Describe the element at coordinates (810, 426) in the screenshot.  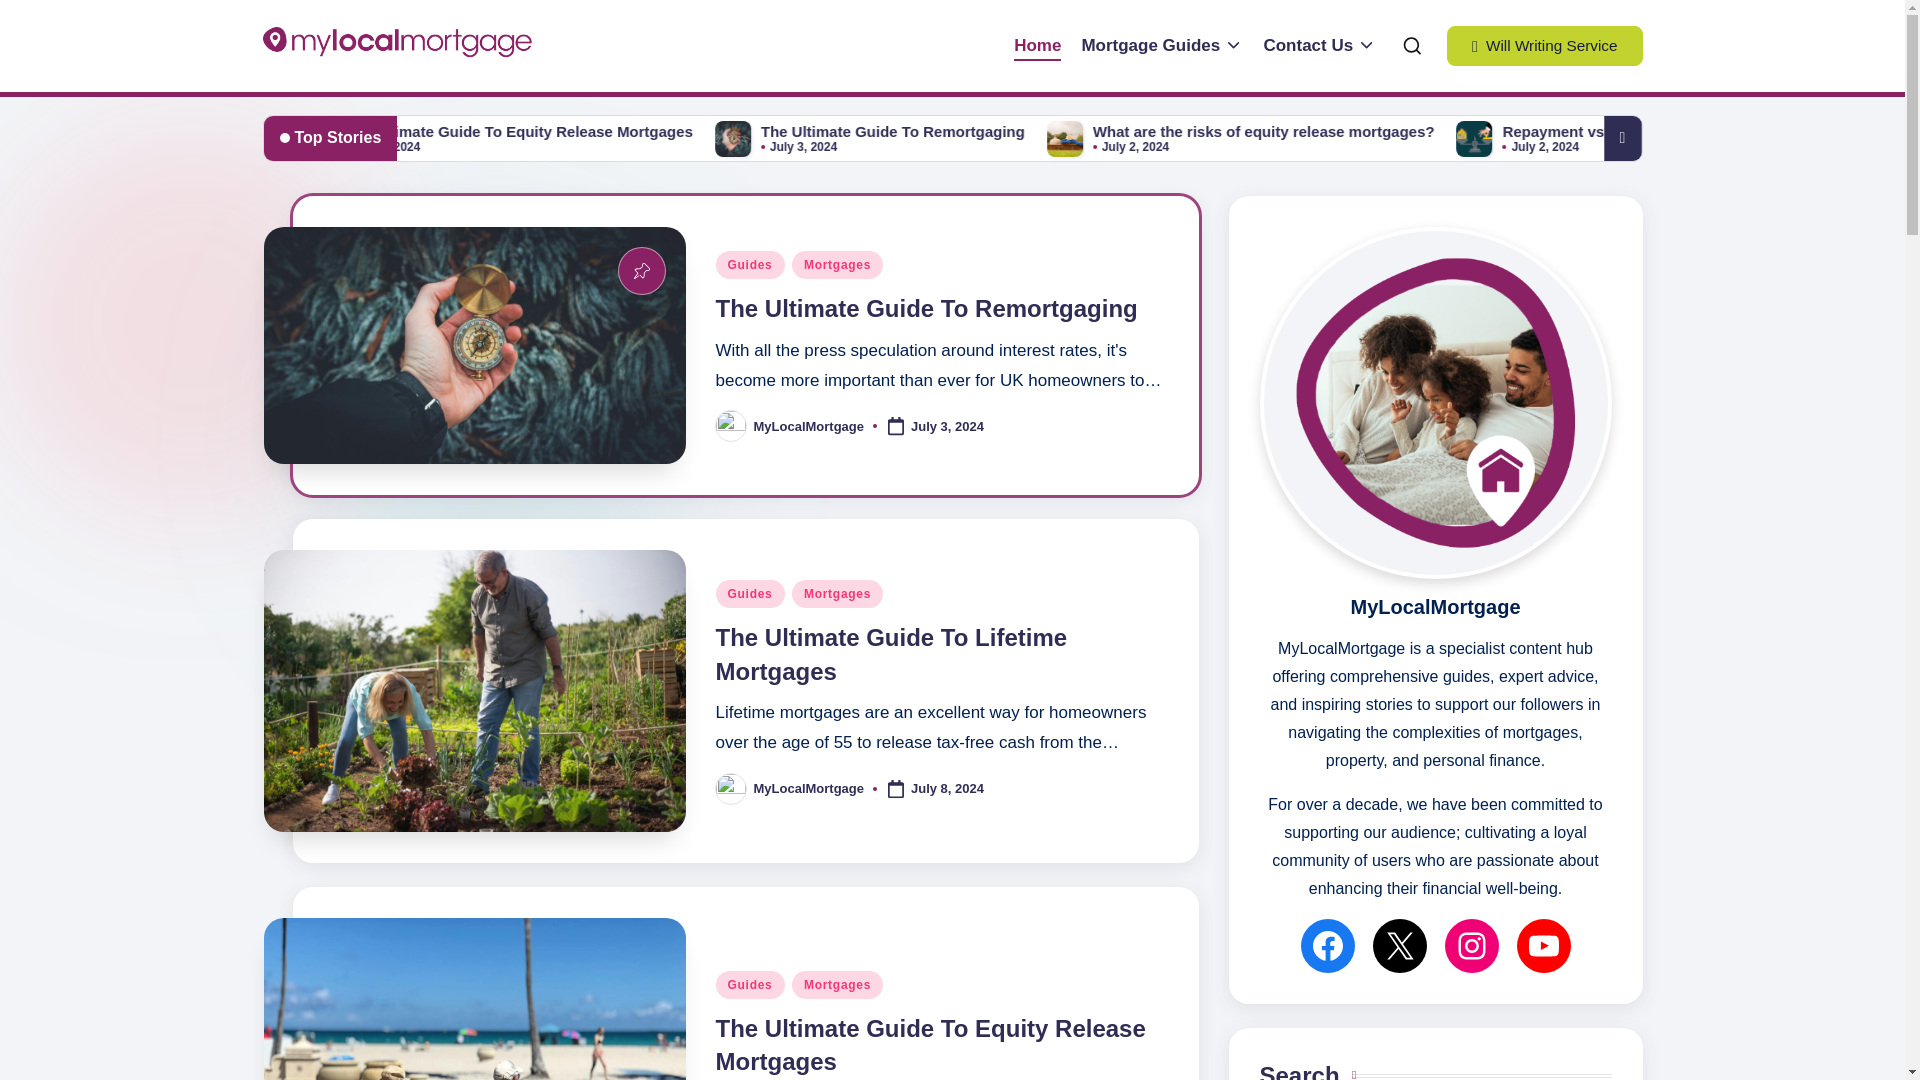
I see `View all posts by MyLocalMortgage` at that location.